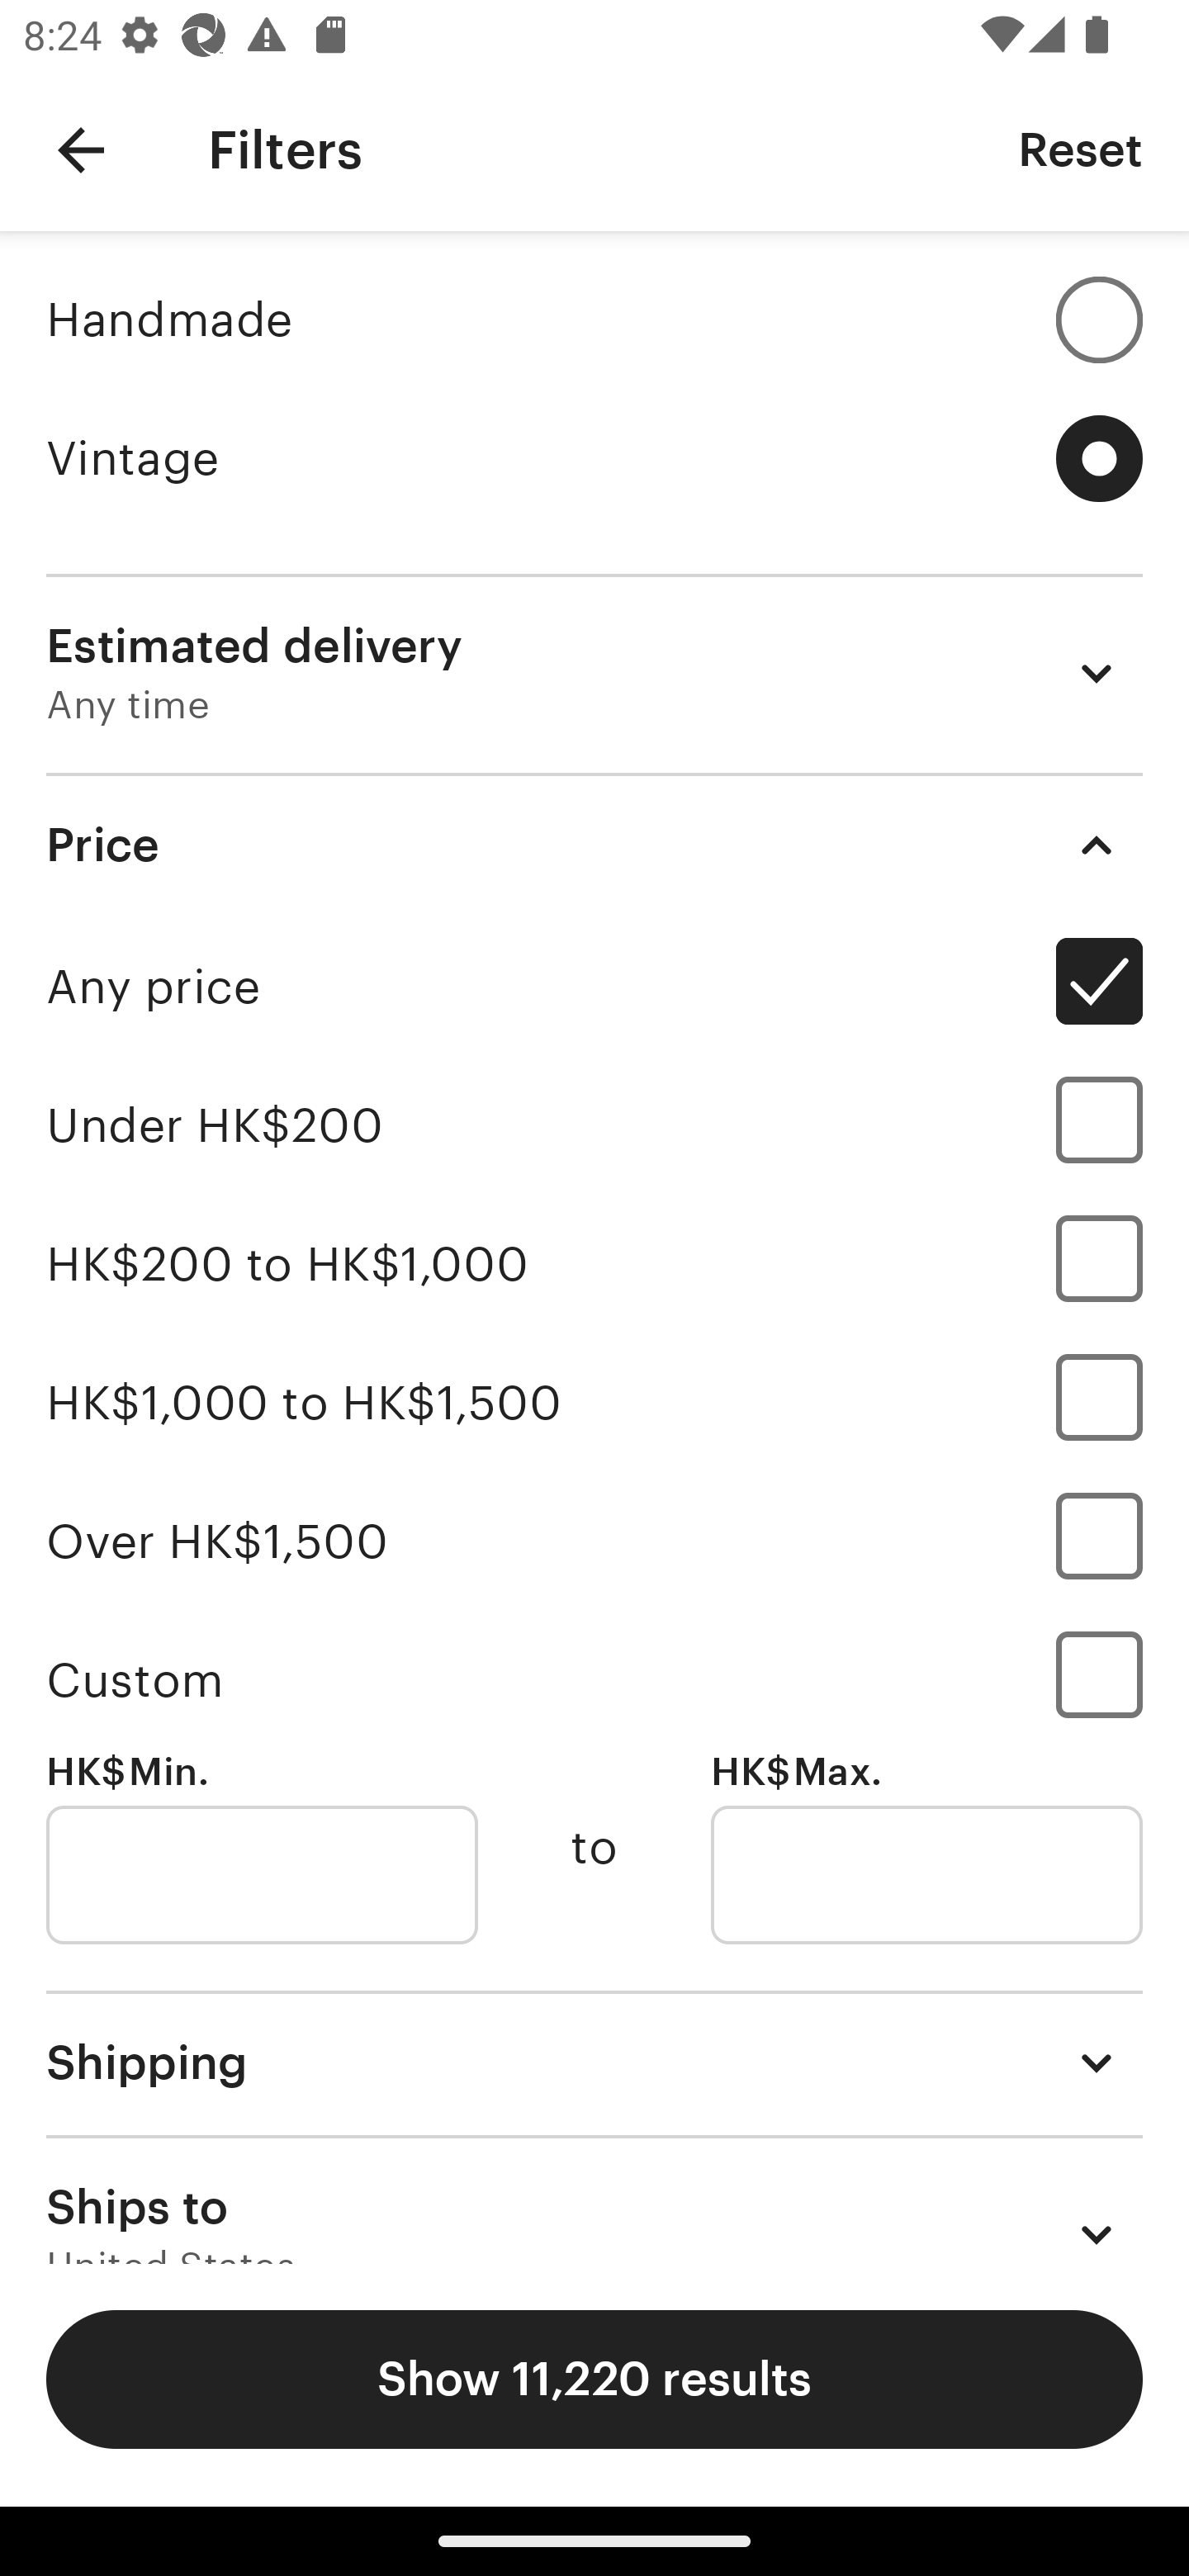 The image size is (1189, 2576). Describe the element at coordinates (81, 150) in the screenshot. I see `Navigate up` at that location.